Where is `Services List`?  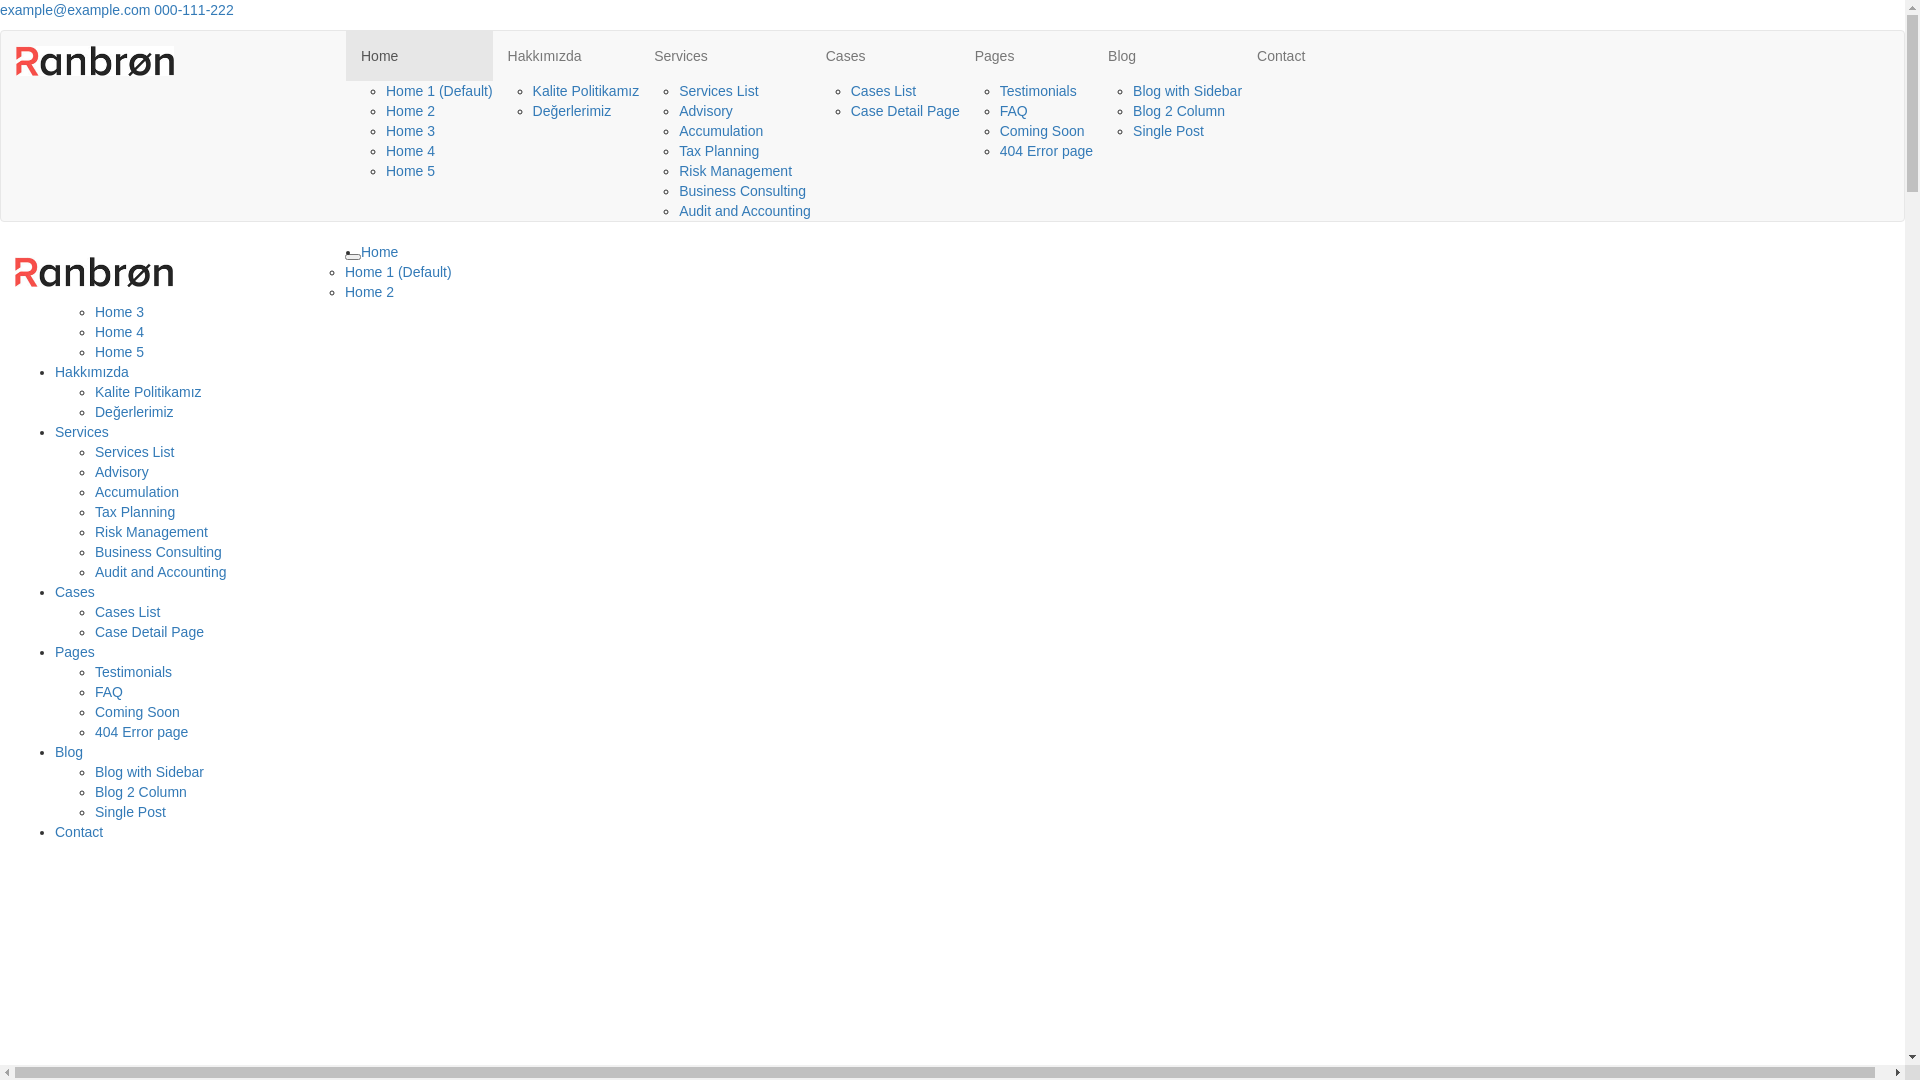 Services List is located at coordinates (134, 452).